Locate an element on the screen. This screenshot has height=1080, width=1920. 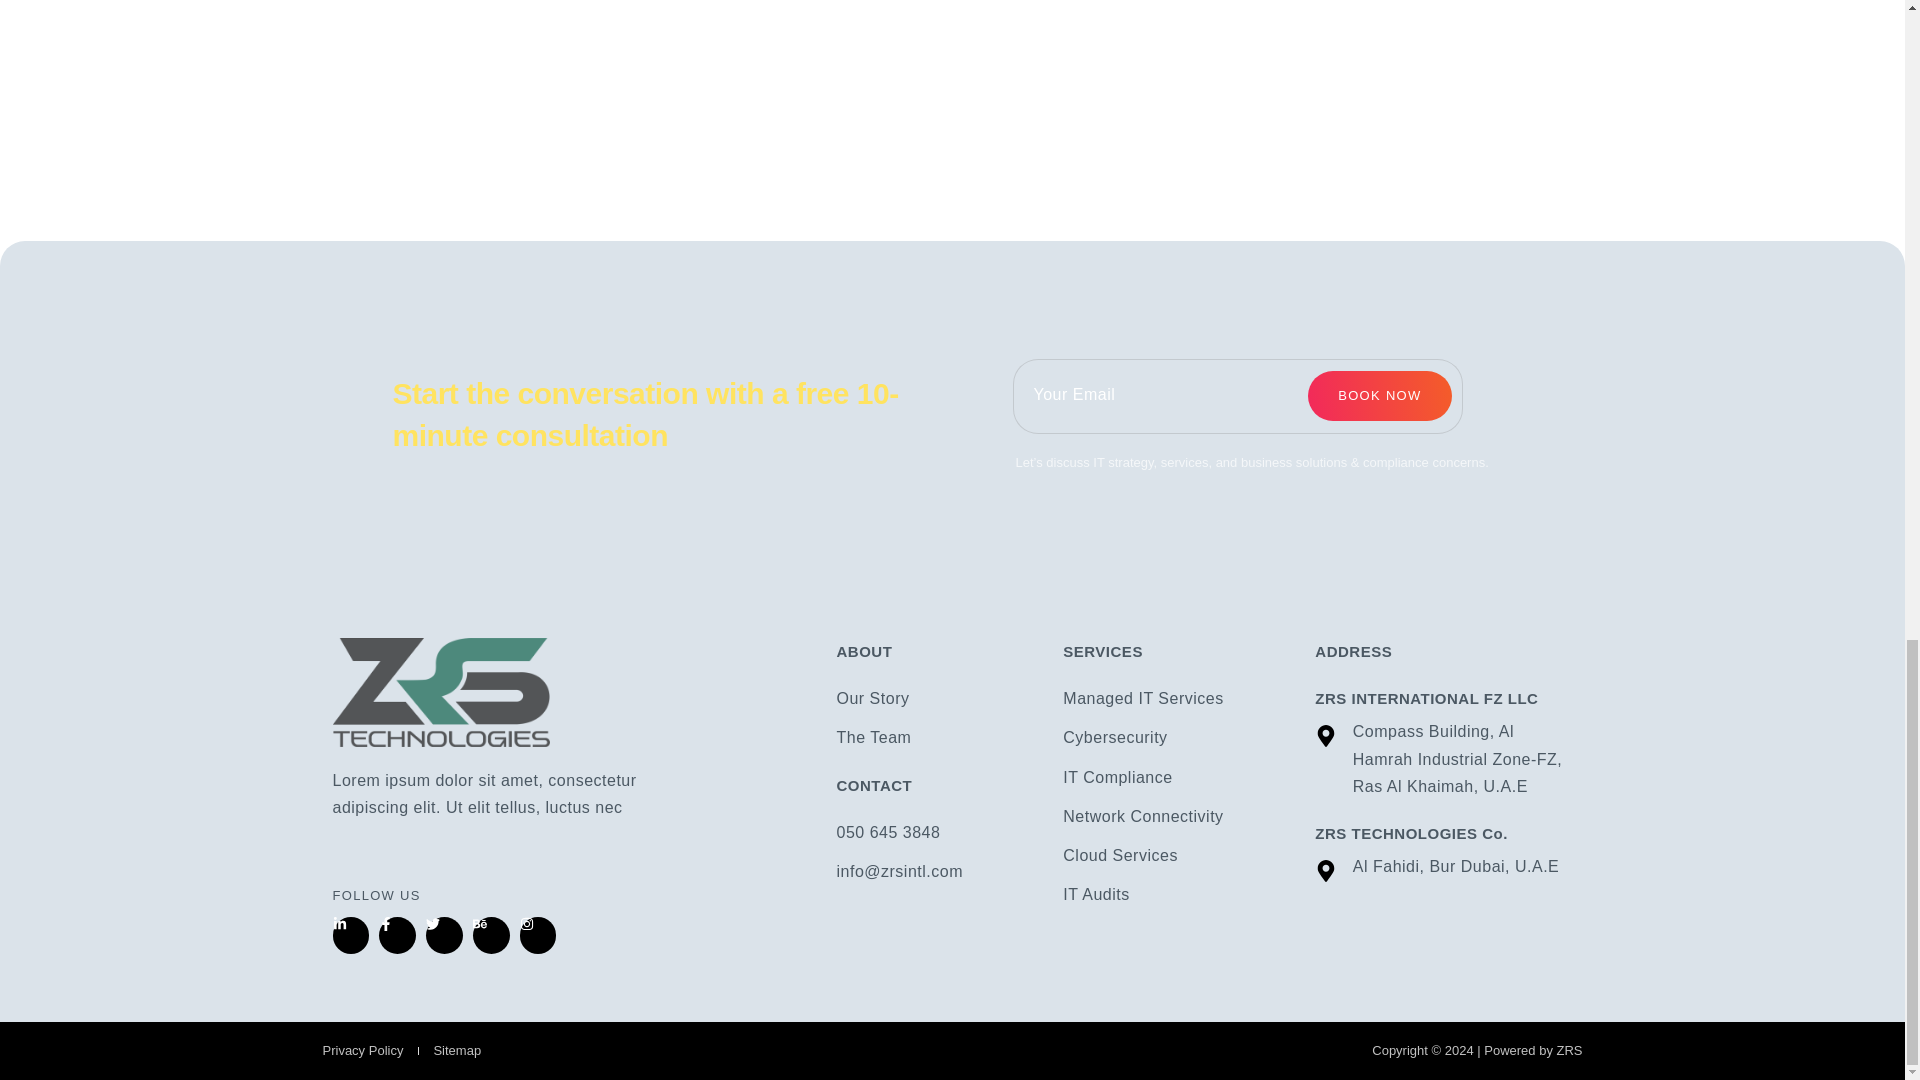
Network Connectivity is located at coordinates (1178, 816).